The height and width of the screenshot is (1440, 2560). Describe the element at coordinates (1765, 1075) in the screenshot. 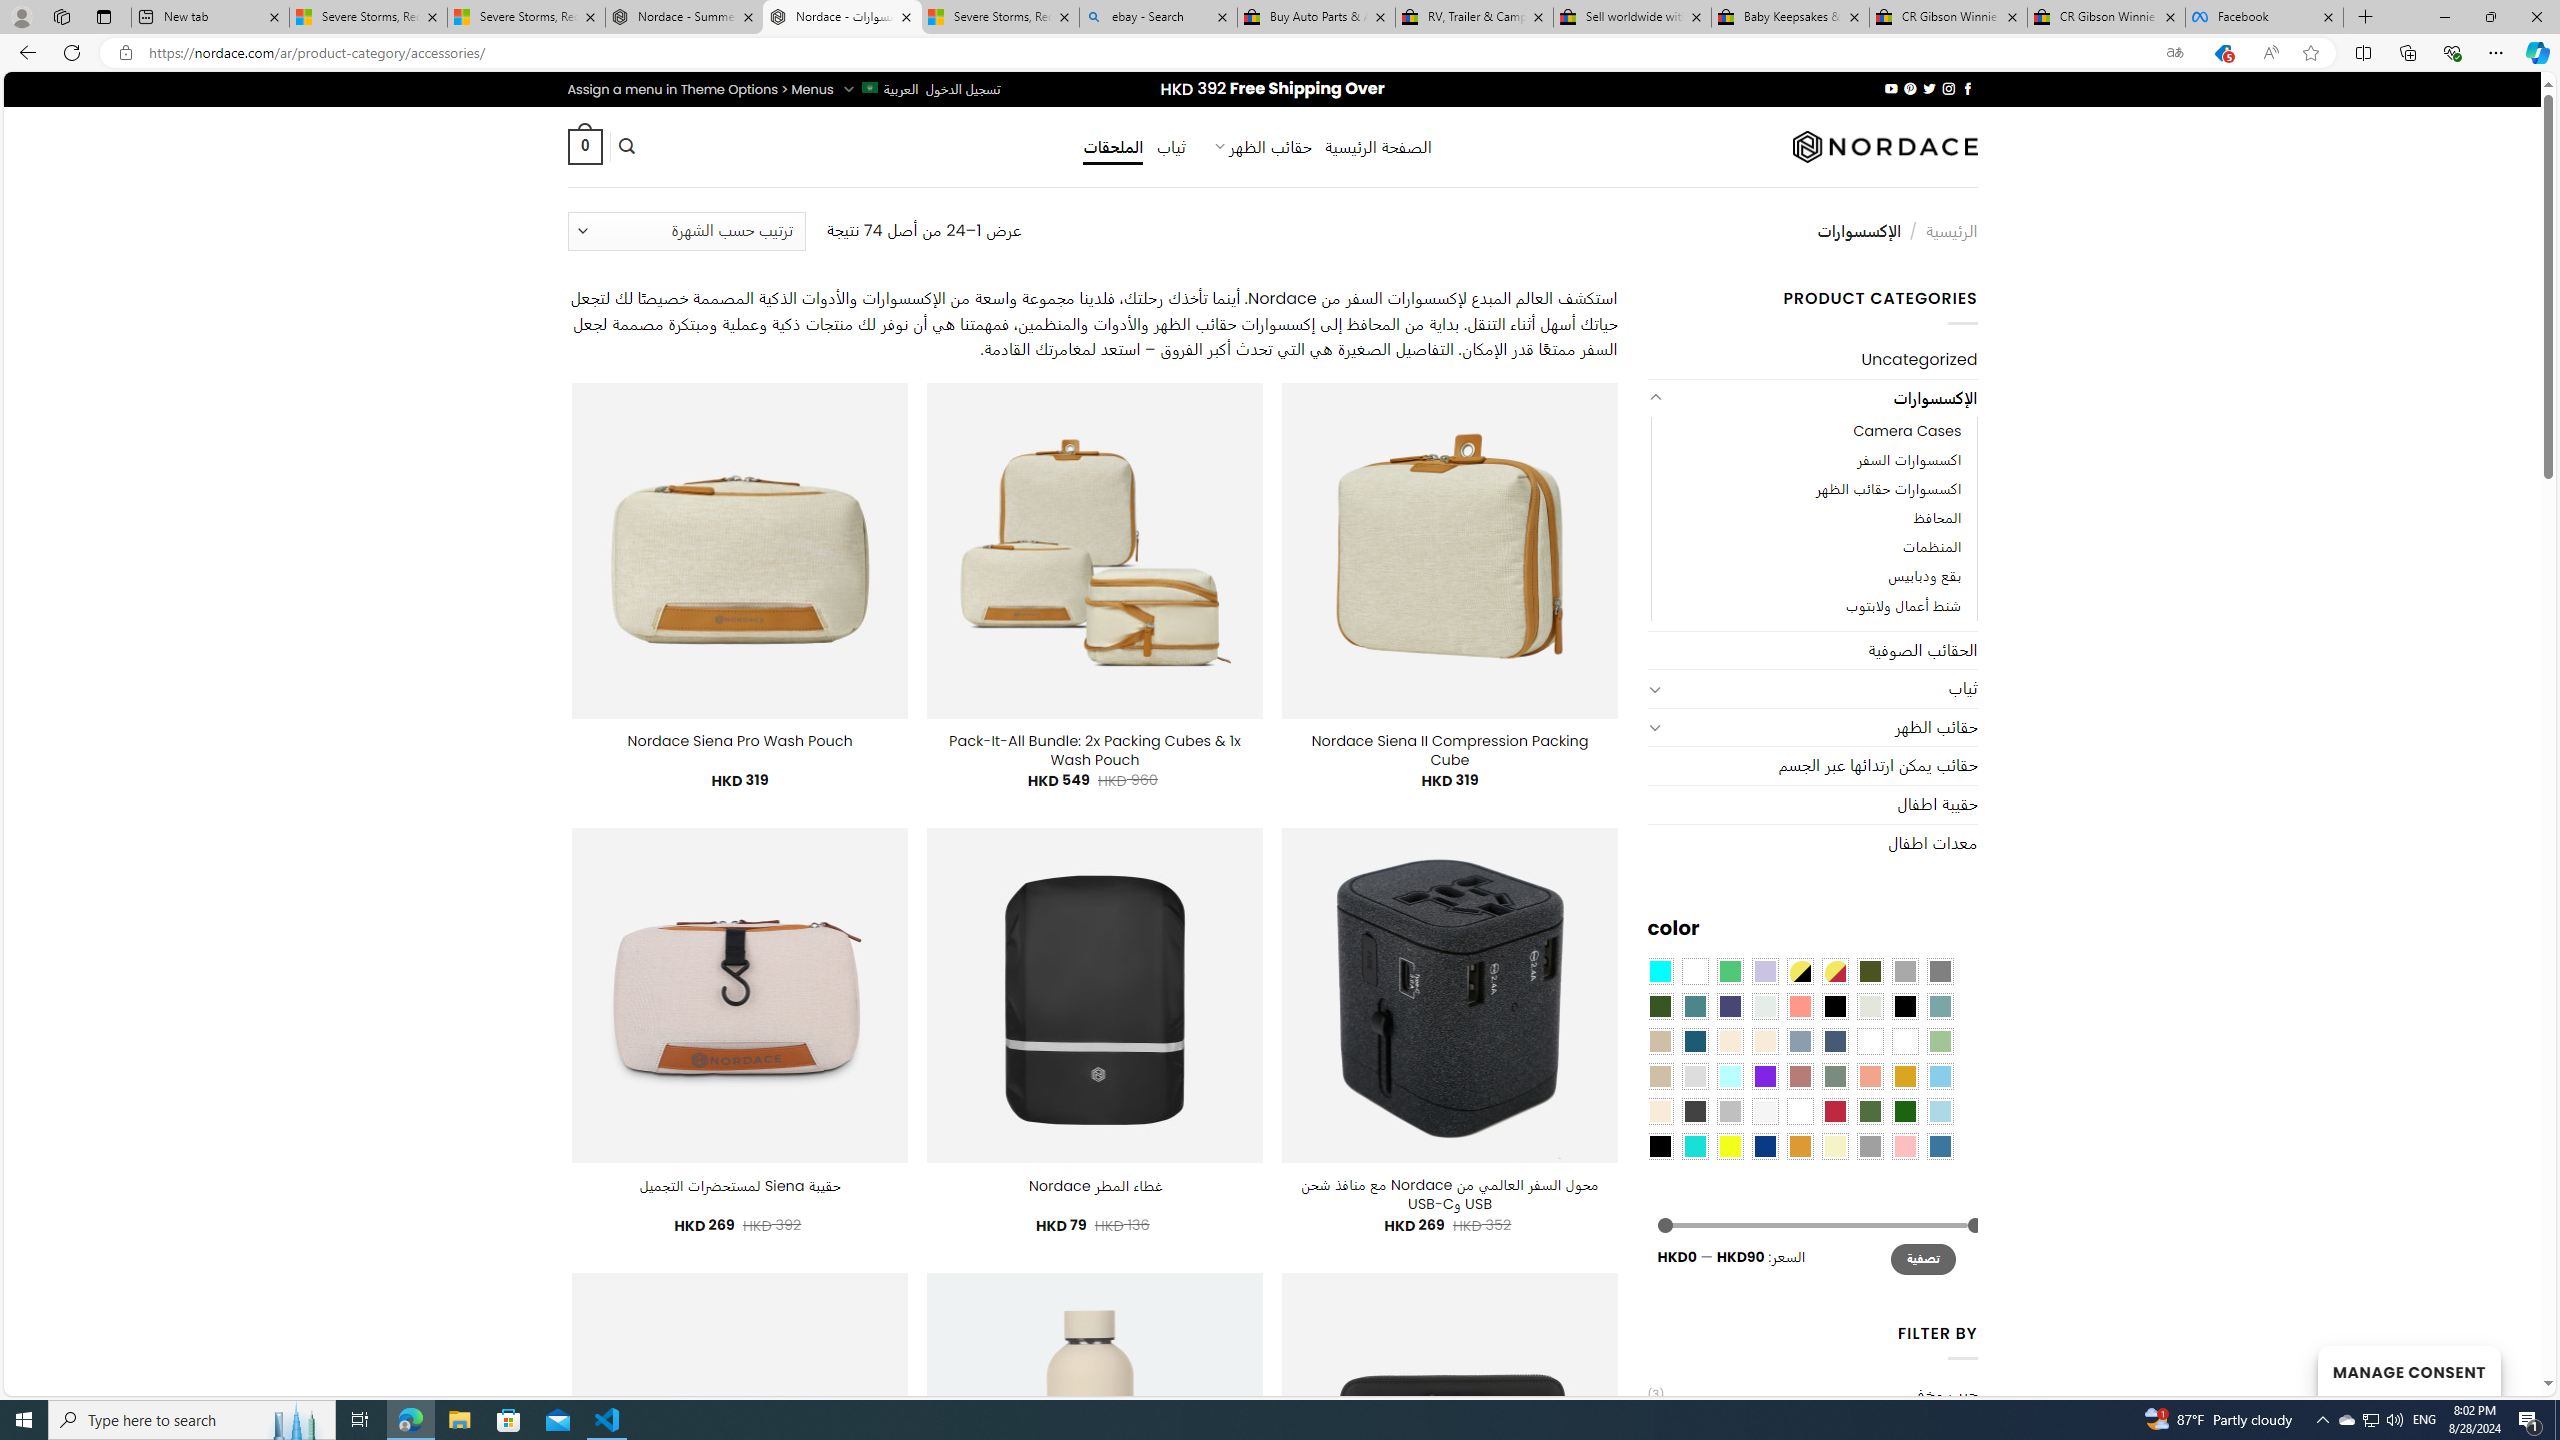

I see `Purple` at that location.